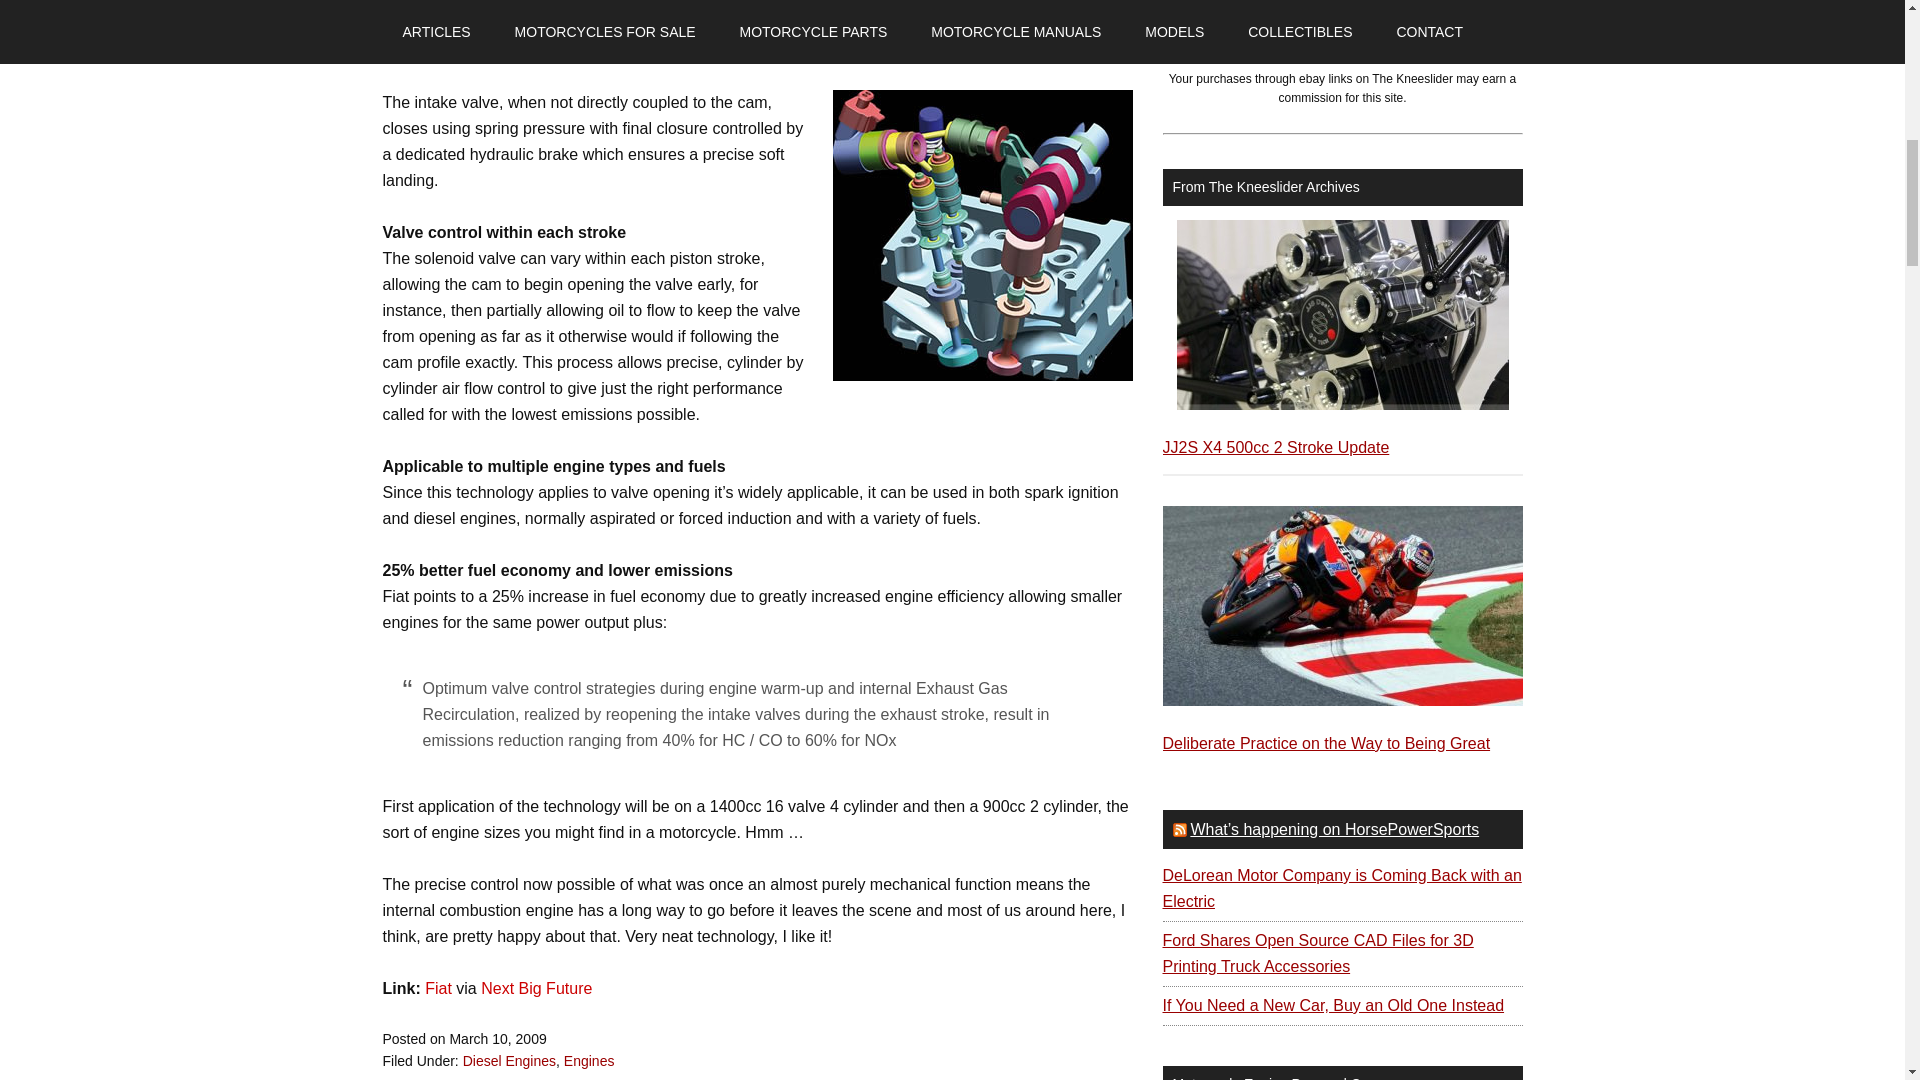 Image resolution: width=1920 pixels, height=1080 pixels. What do you see at coordinates (589, 1061) in the screenshot?
I see `Engines` at bounding box center [589, 1061].